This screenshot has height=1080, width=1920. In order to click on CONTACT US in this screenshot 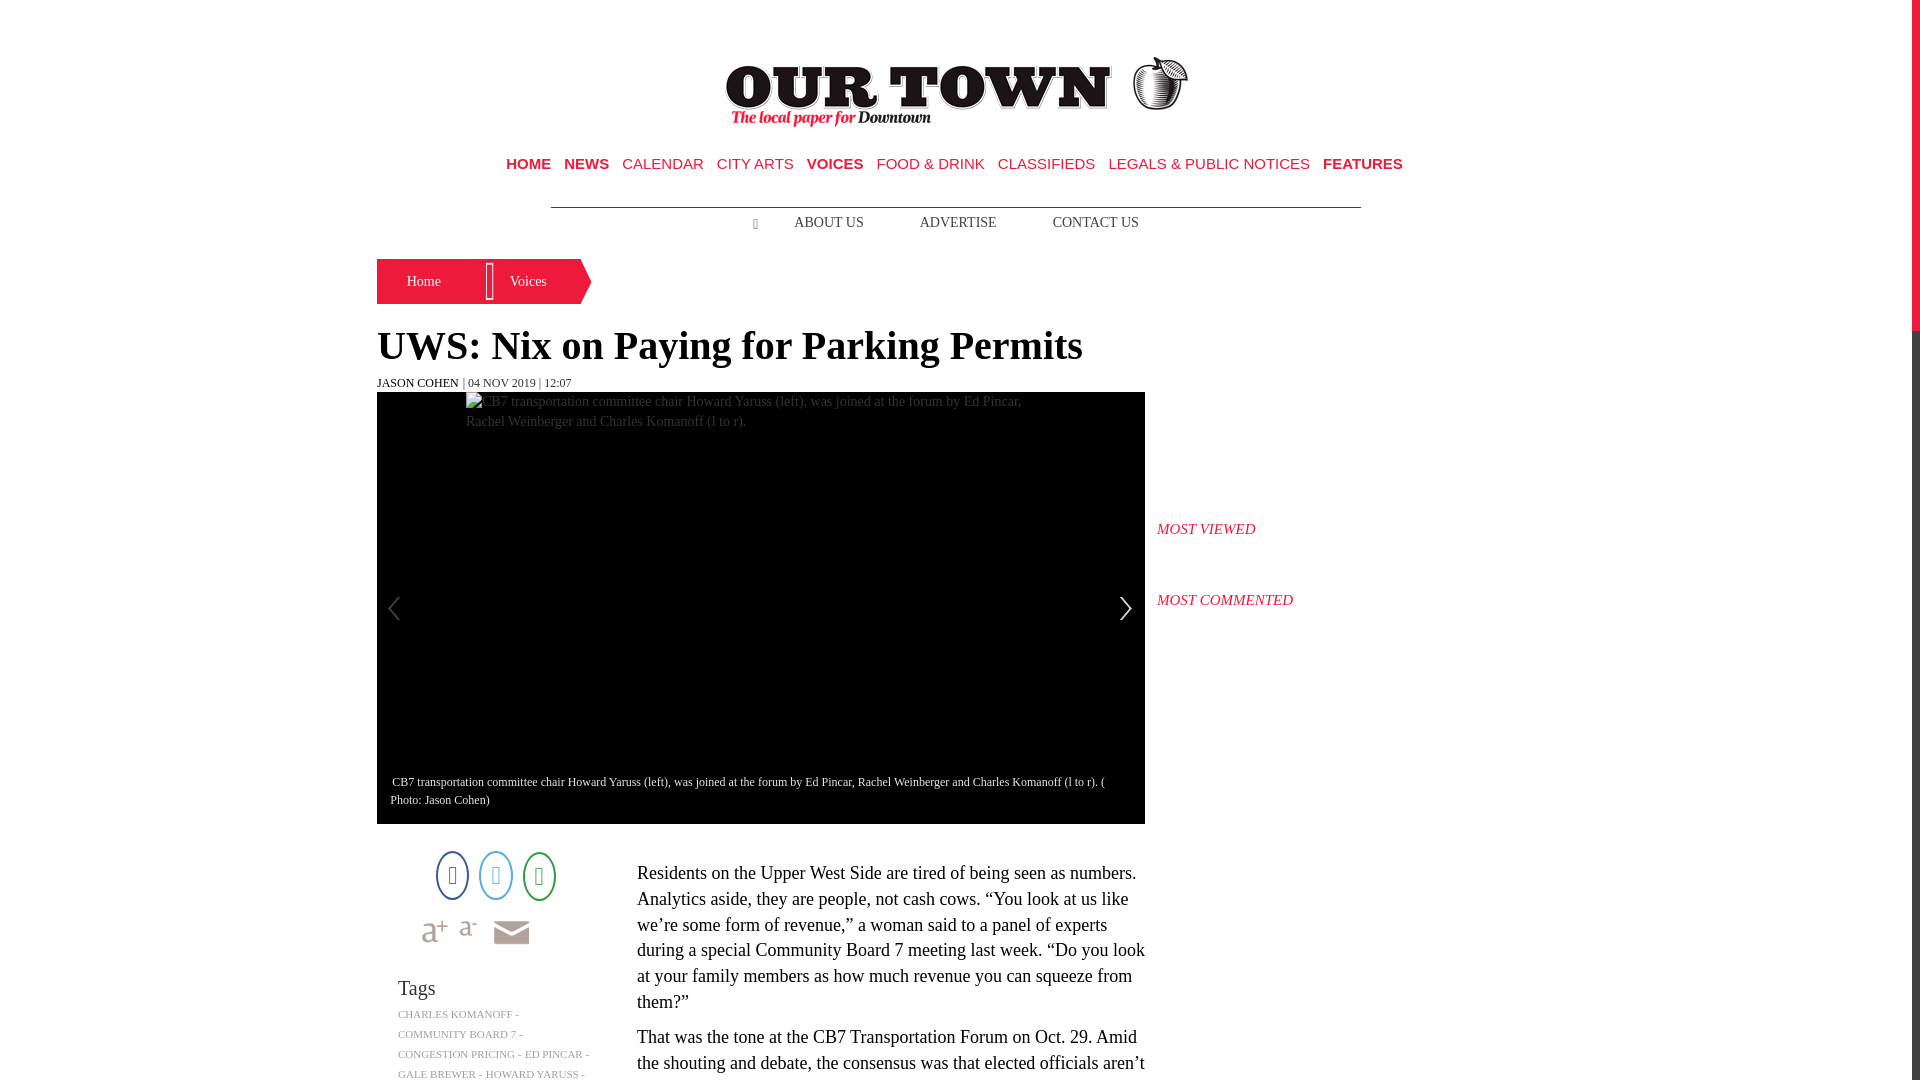, I will do `click(1096, 222)`.